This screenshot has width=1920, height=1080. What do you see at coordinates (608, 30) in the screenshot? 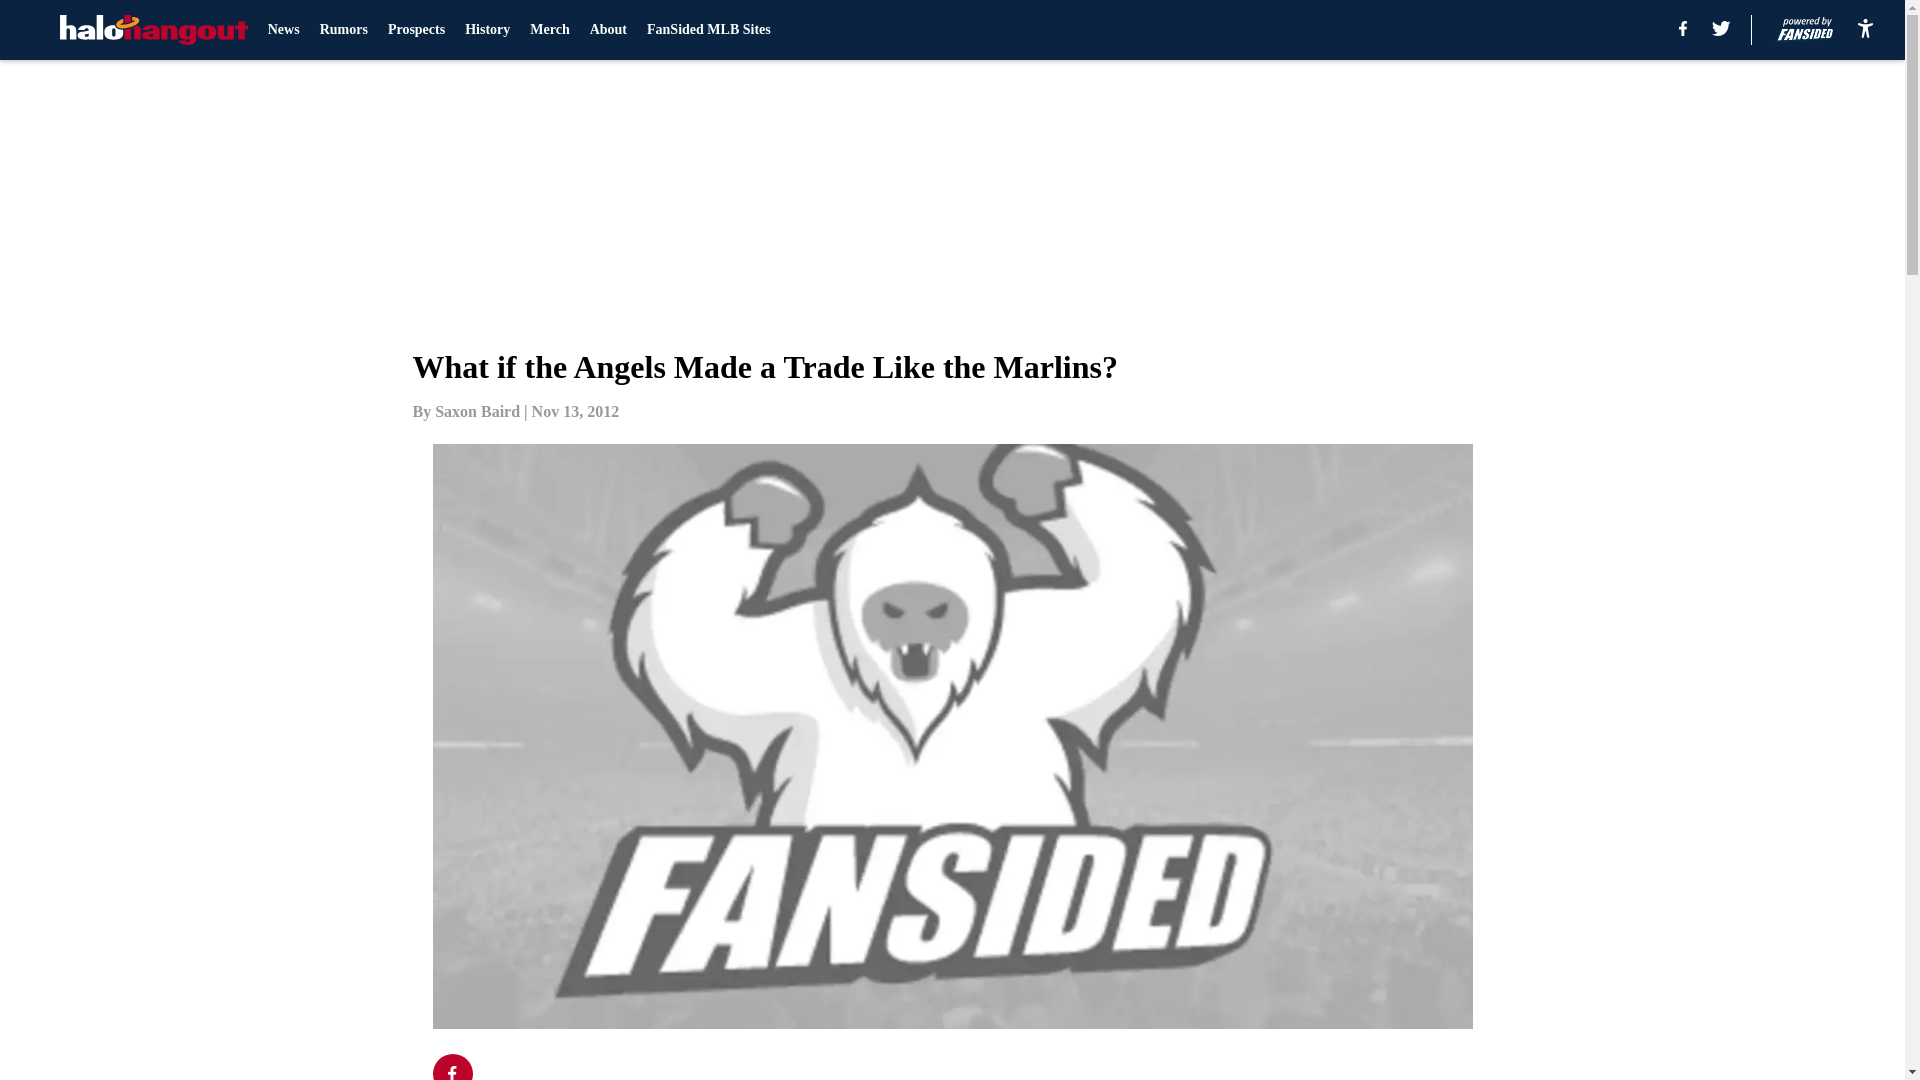
I see `About` at bounding box center [608, 30].